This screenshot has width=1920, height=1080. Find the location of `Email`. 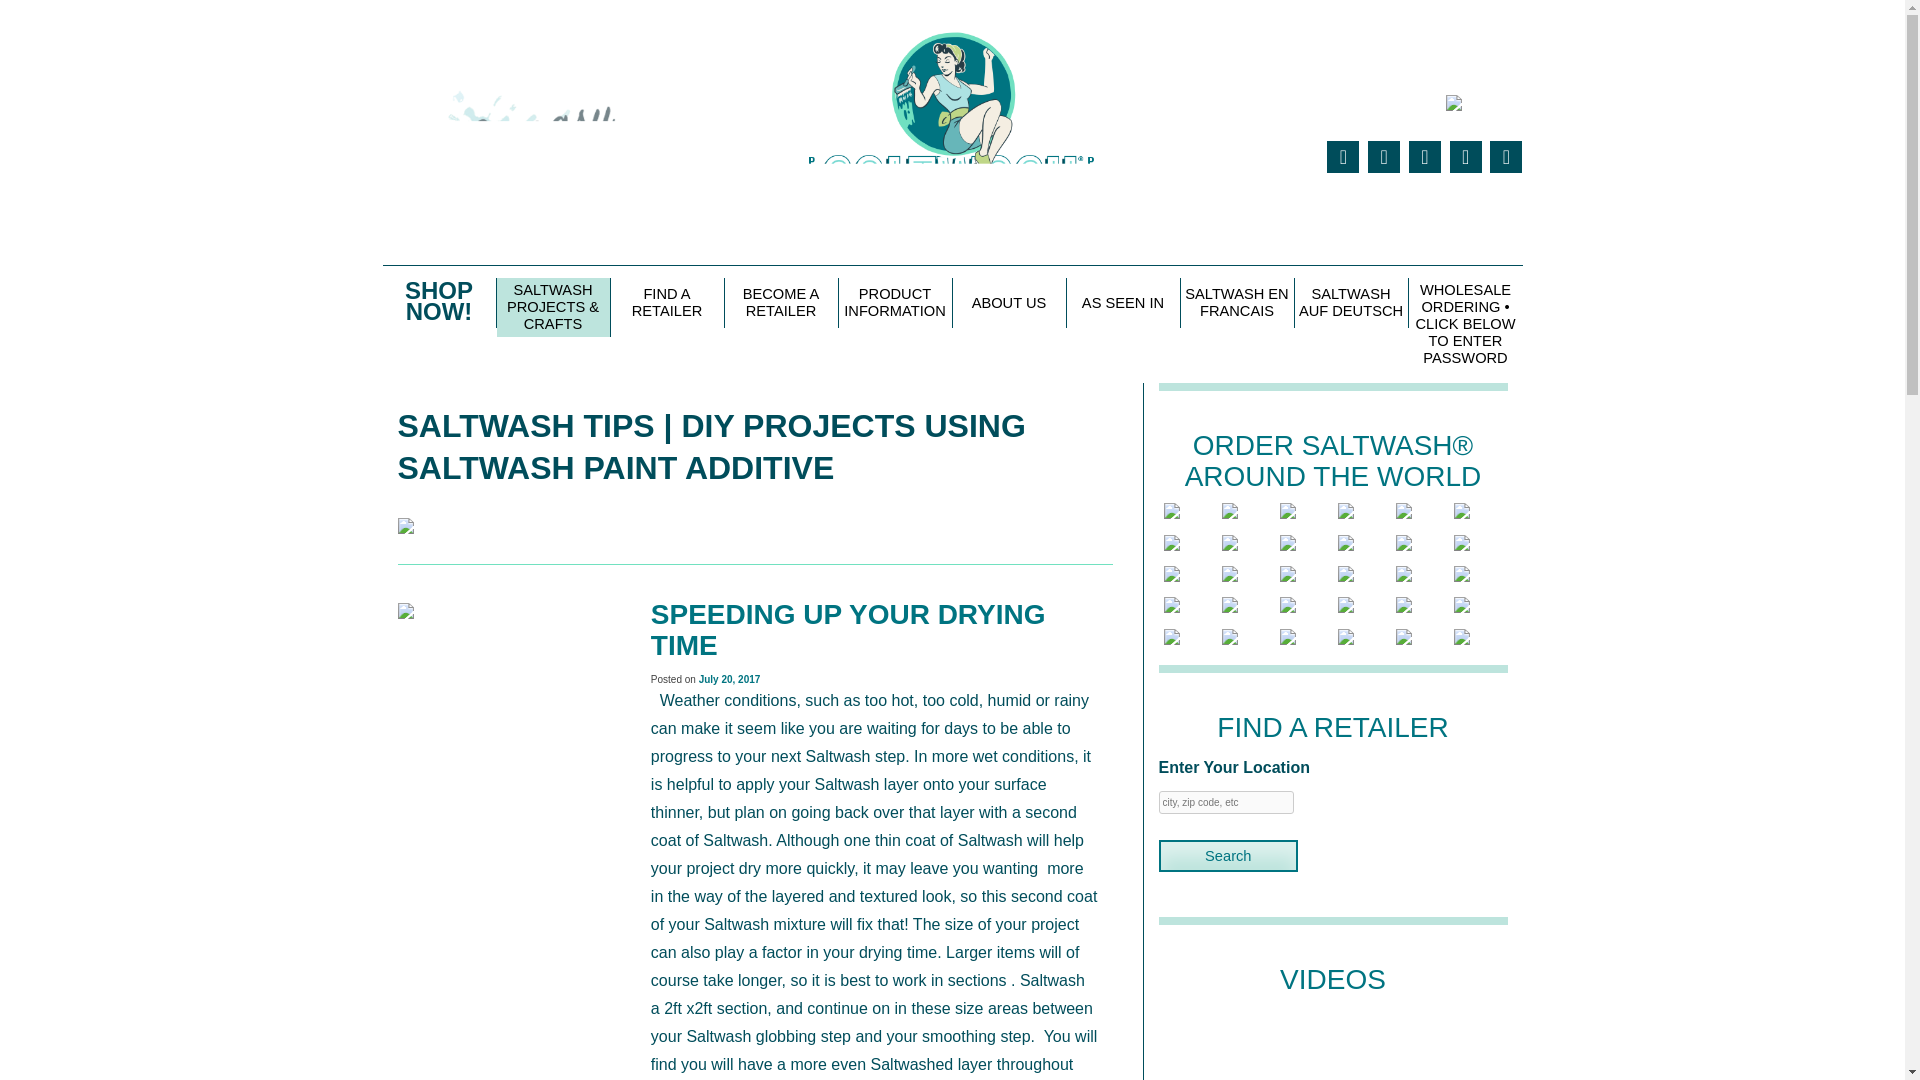

Email is located at coordinates (1506, 156).